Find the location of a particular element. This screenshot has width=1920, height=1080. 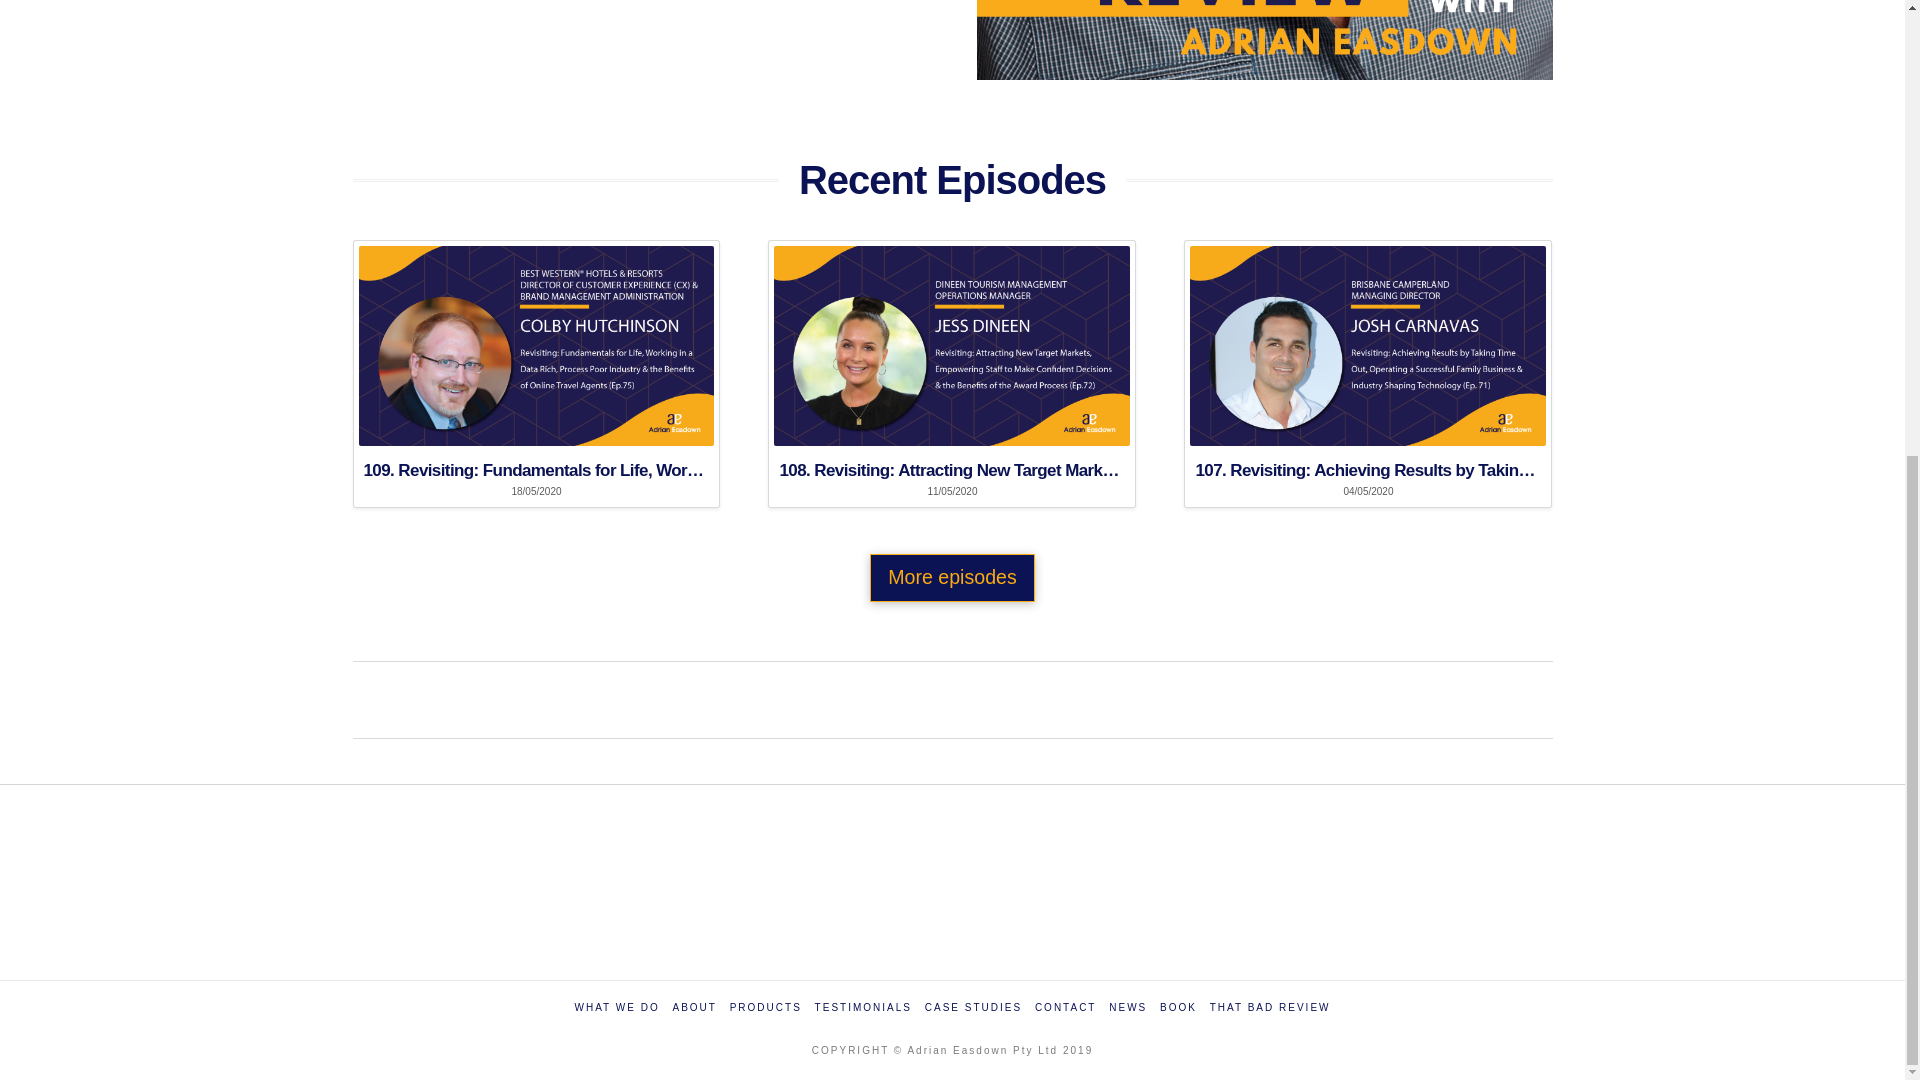

WHAT WE DO is located at coordinates (616, 1008).